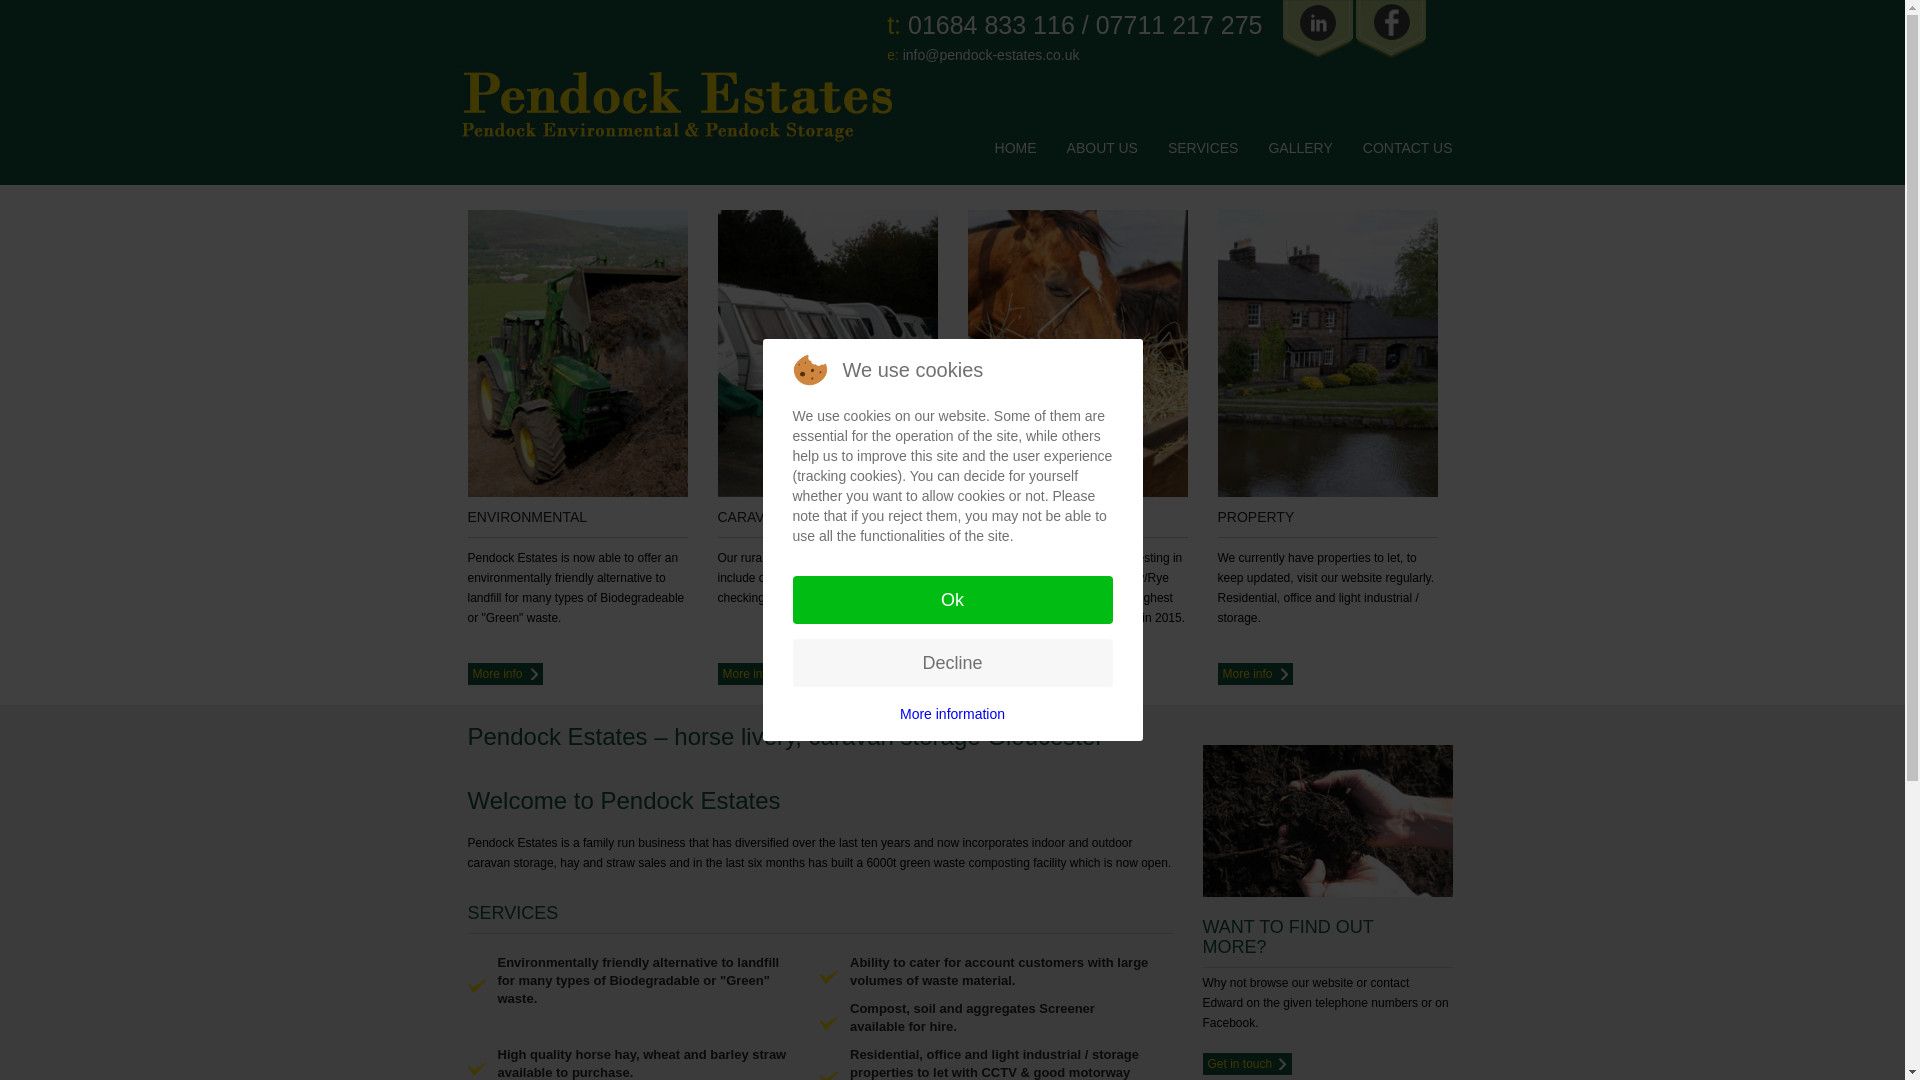 The image size is (1920, 1080). I want to click on Ok, so click(951, 600).